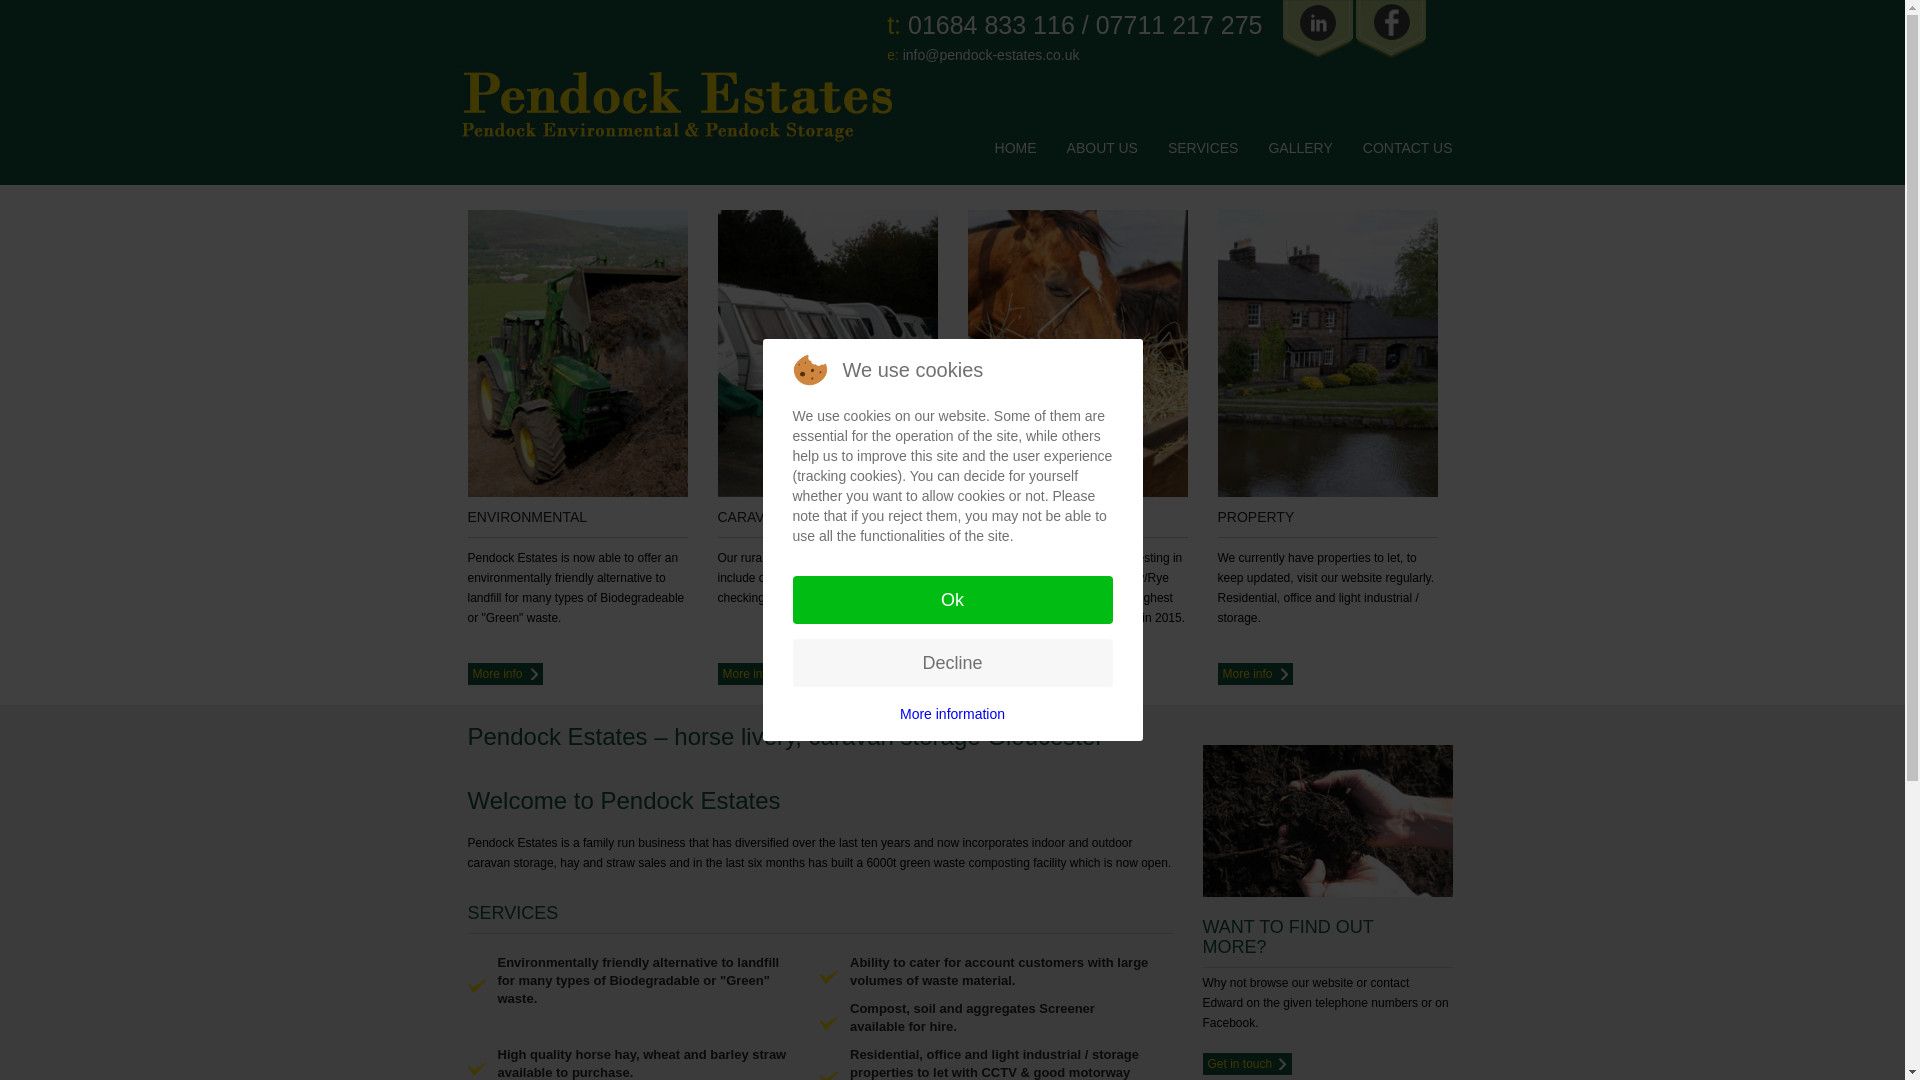 The image size is (1920, 1080). I want to click on Ok, so click(951, 600).